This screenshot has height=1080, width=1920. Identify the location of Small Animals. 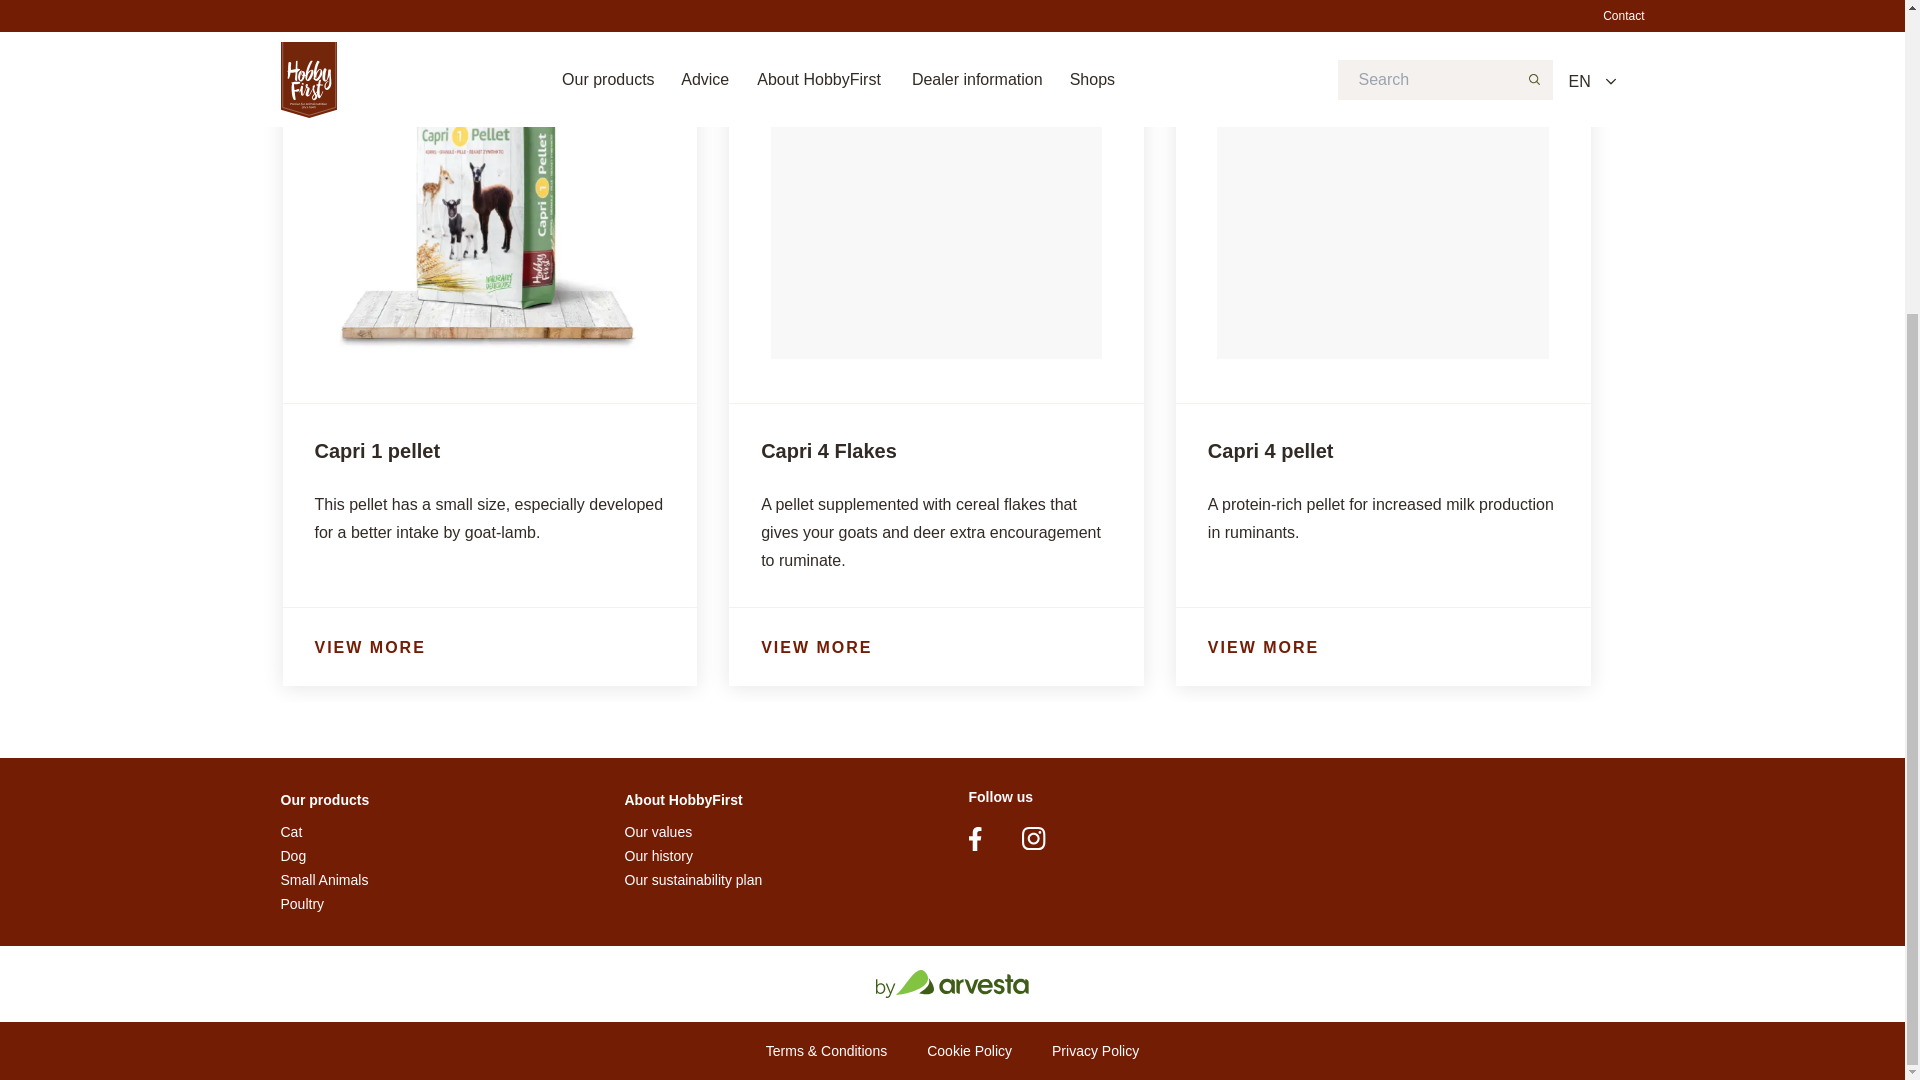
(324, 879).